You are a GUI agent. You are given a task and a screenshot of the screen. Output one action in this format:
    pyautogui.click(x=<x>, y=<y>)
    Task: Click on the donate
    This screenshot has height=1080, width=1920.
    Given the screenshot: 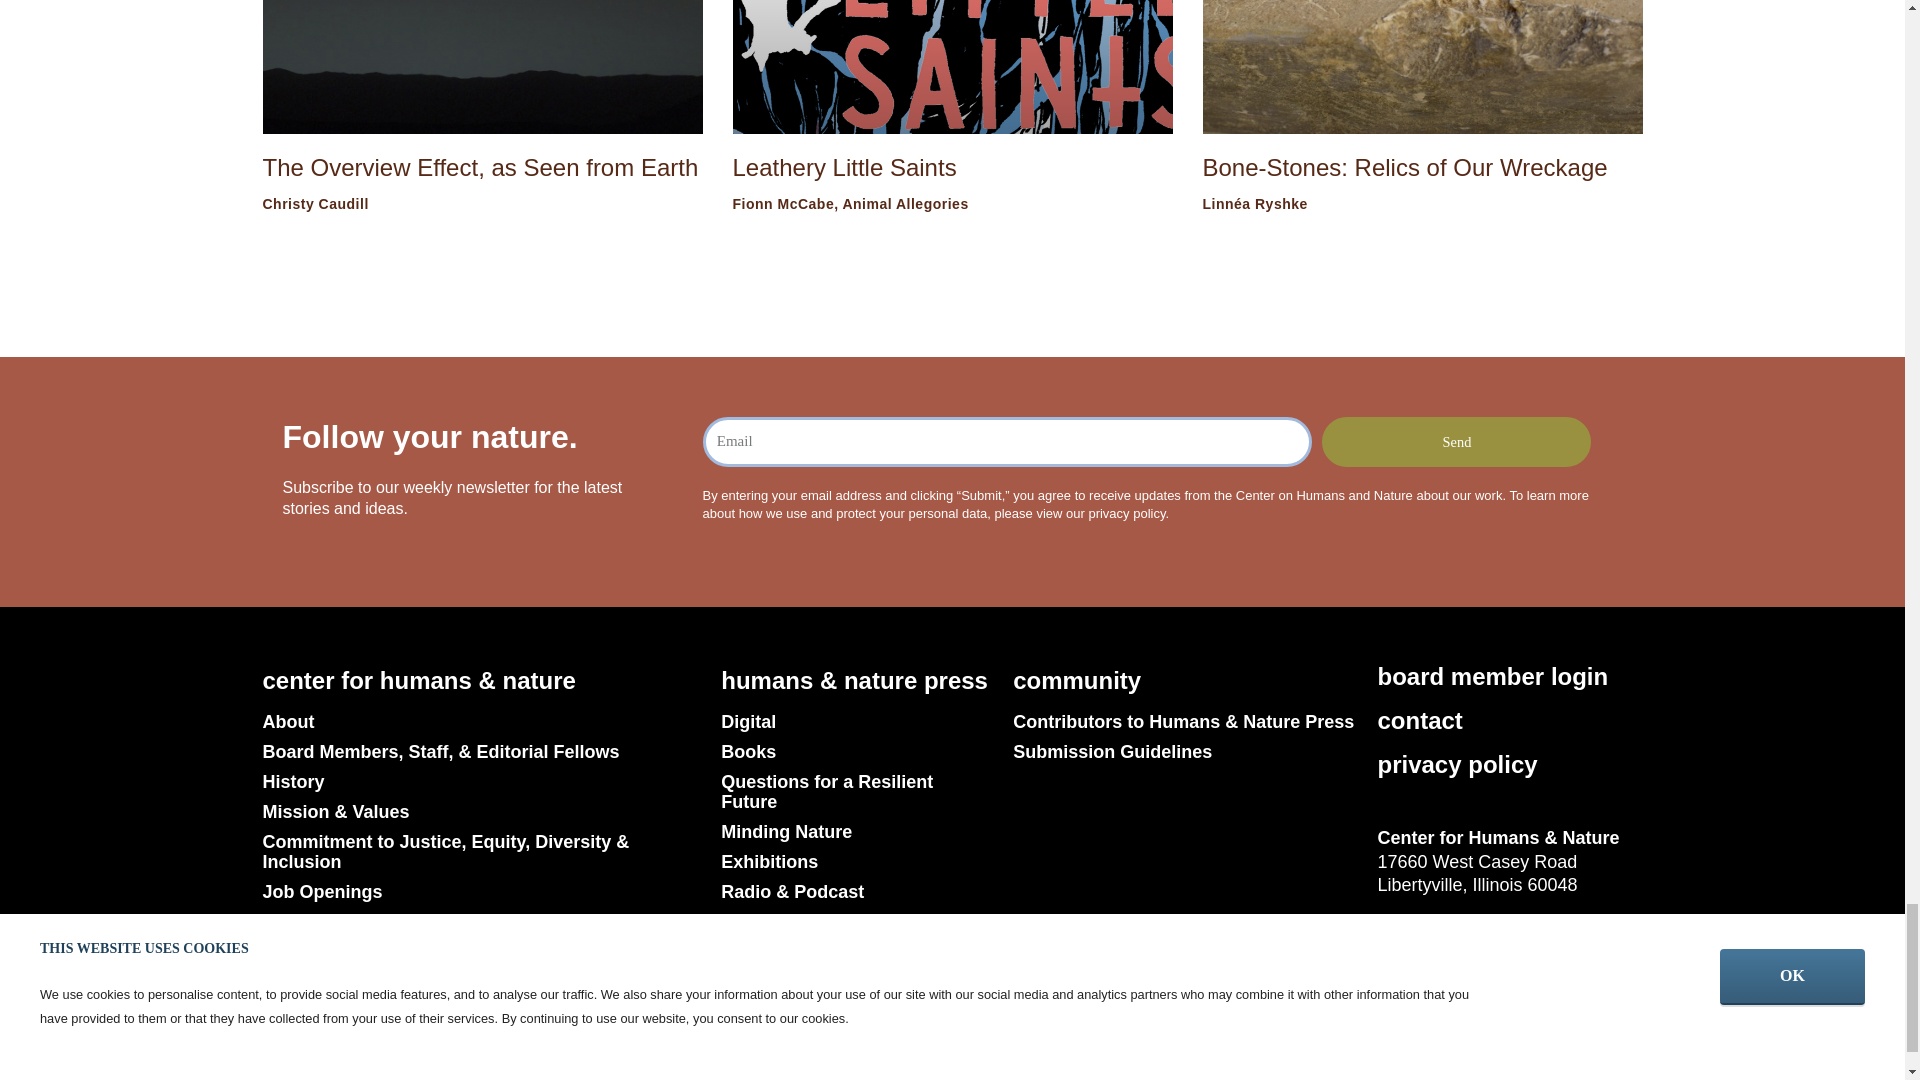 What is the action you would take?
    pyautogui.click(x=301, y=1040)
    